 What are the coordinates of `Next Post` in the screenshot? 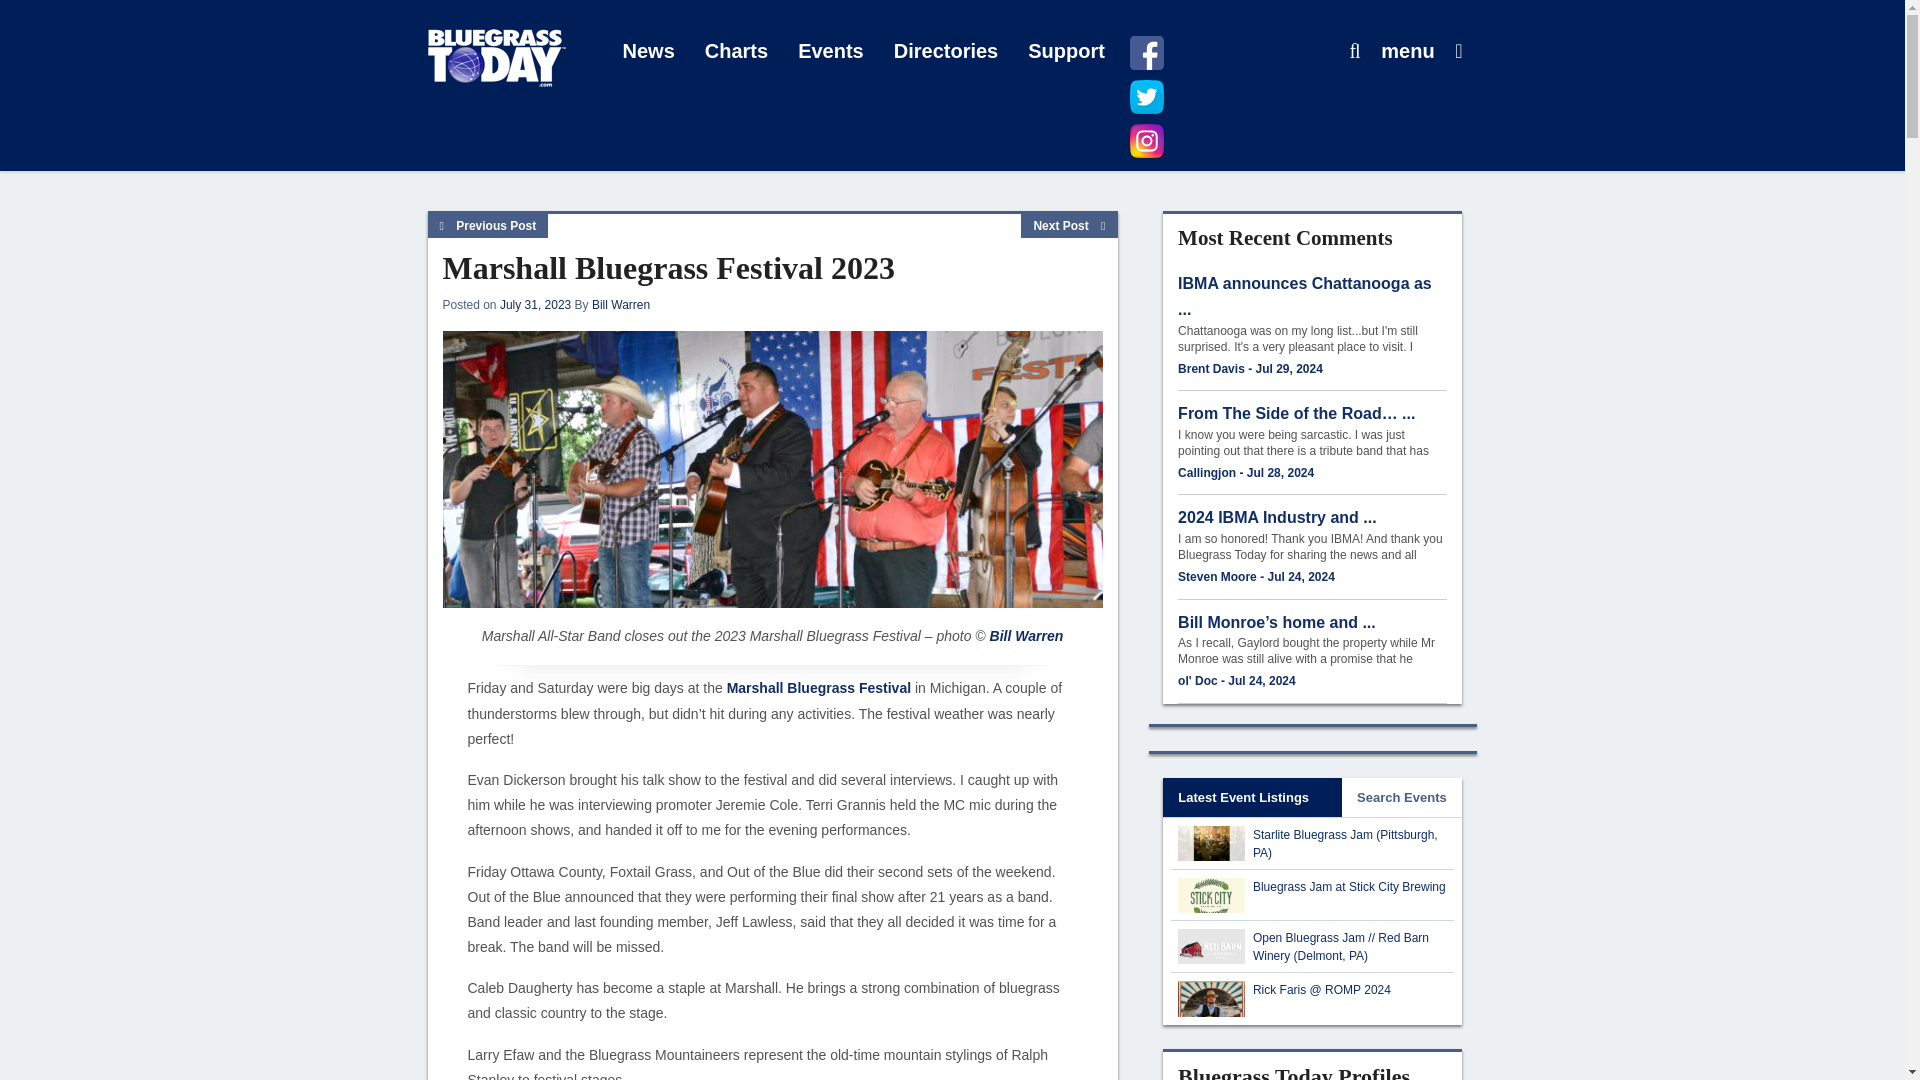 It's located at (1069, 226).